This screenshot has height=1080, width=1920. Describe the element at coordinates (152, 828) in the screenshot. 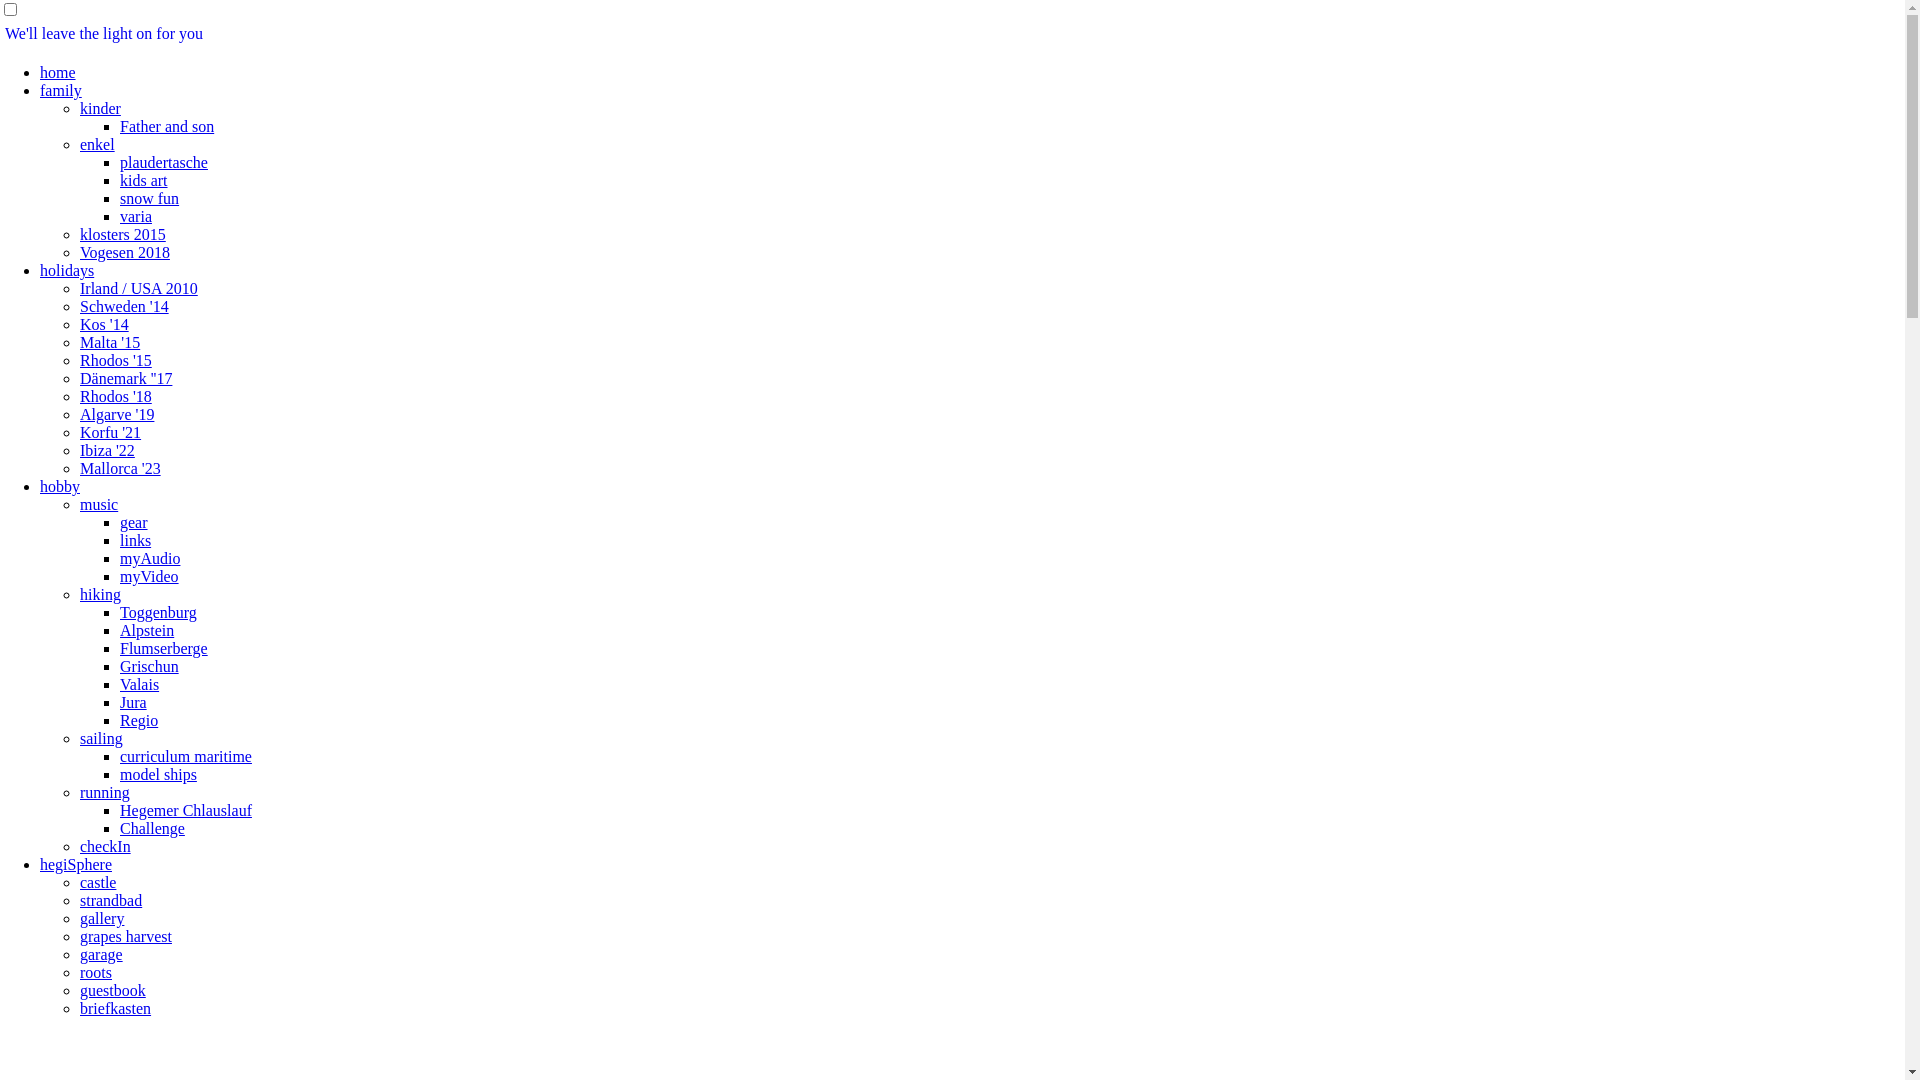

I see `Challenge` at that location.